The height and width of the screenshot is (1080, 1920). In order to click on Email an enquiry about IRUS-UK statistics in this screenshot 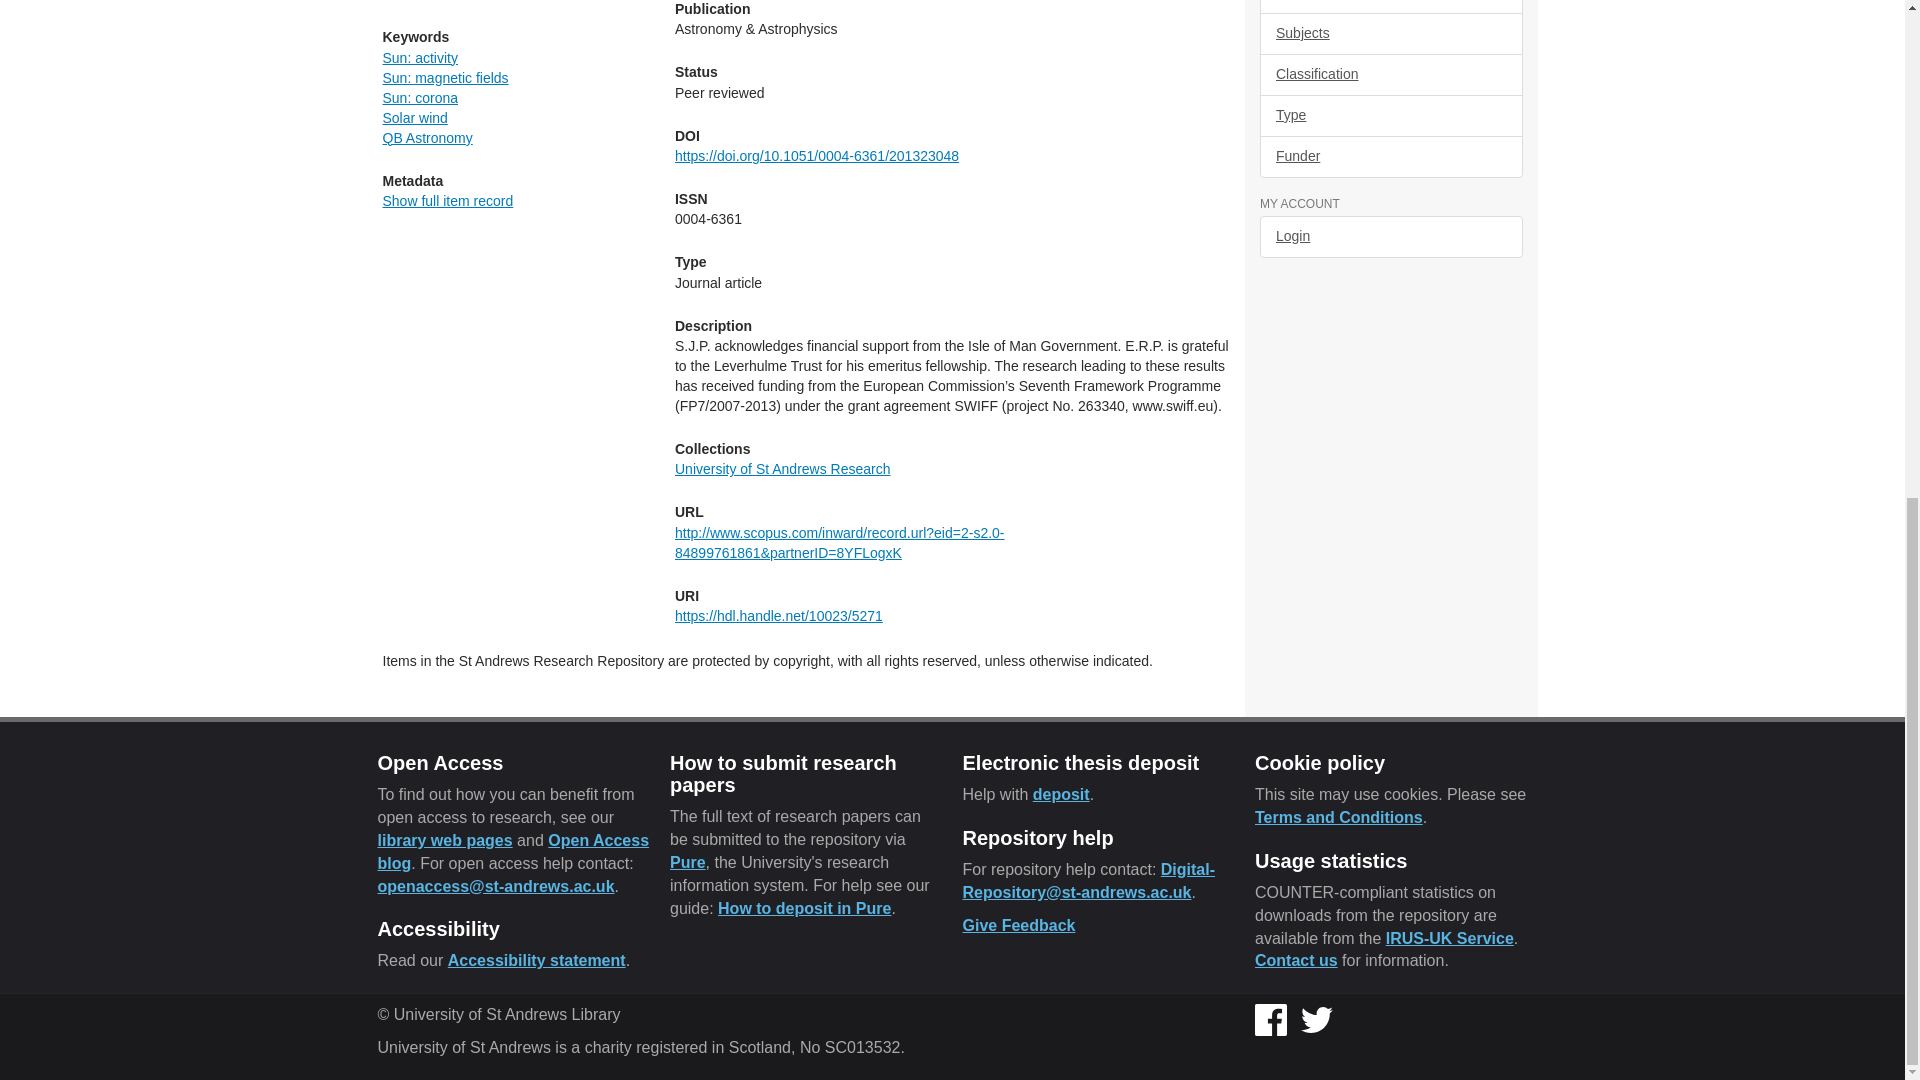, I will do `click(1296, 960)`.